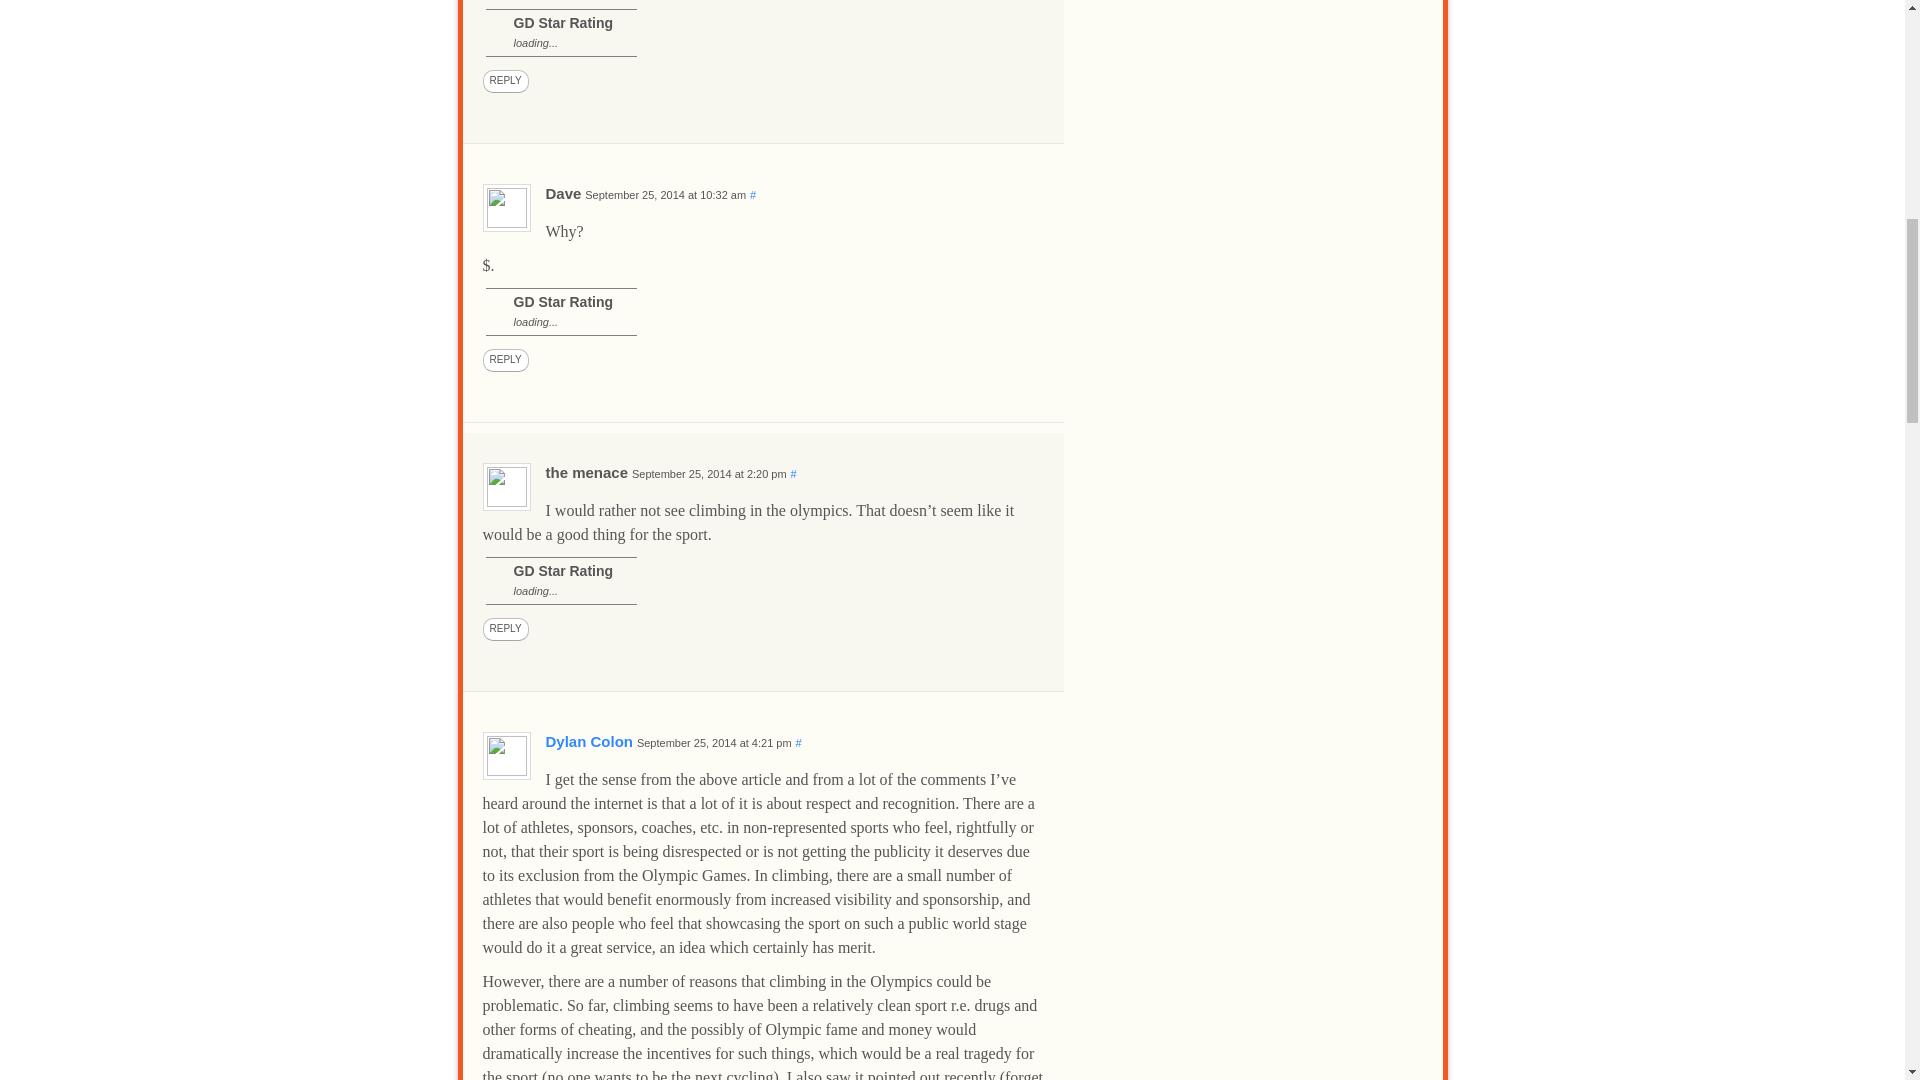  I want to click on Direct link to this comment, so click(753, 194).